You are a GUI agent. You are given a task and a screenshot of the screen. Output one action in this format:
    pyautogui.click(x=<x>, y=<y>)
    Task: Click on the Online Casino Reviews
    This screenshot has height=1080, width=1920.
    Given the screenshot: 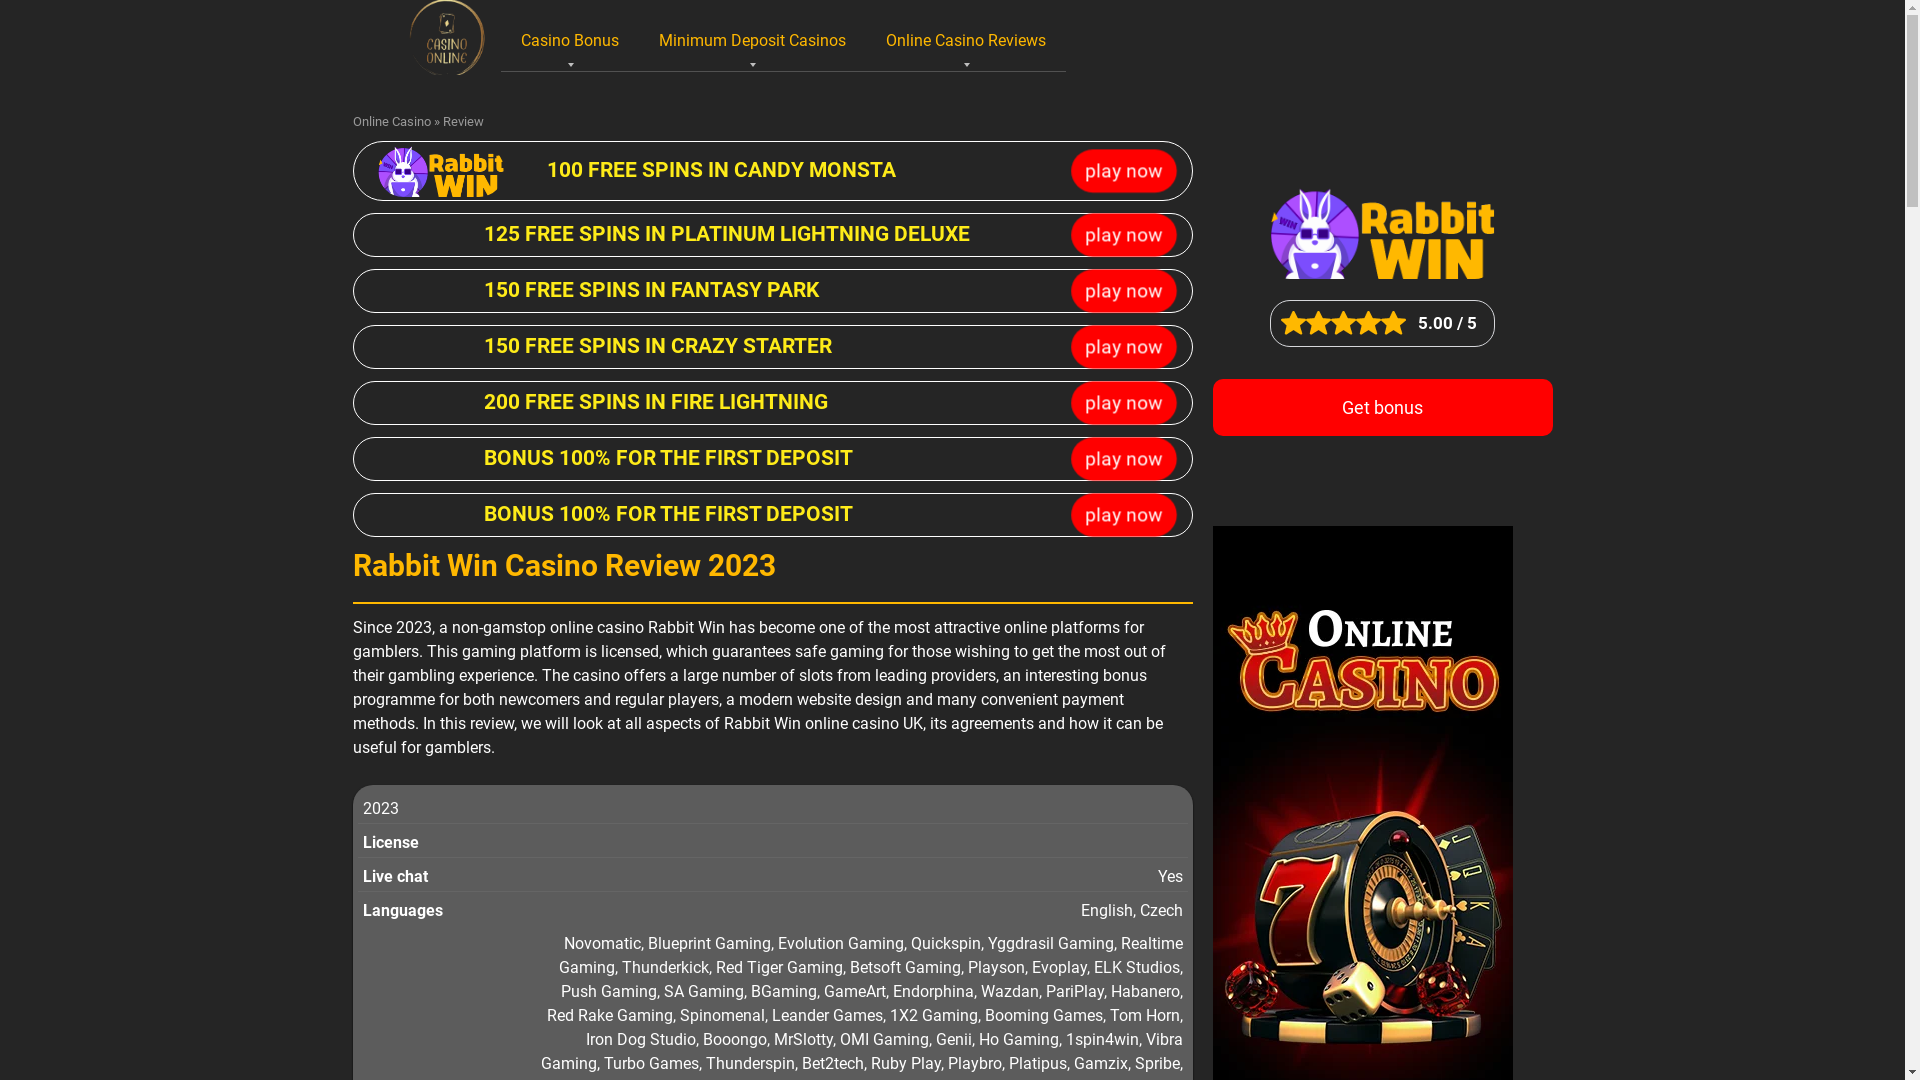 What is the action you would take?
    pyautogui.click(x=966, y=40)
    